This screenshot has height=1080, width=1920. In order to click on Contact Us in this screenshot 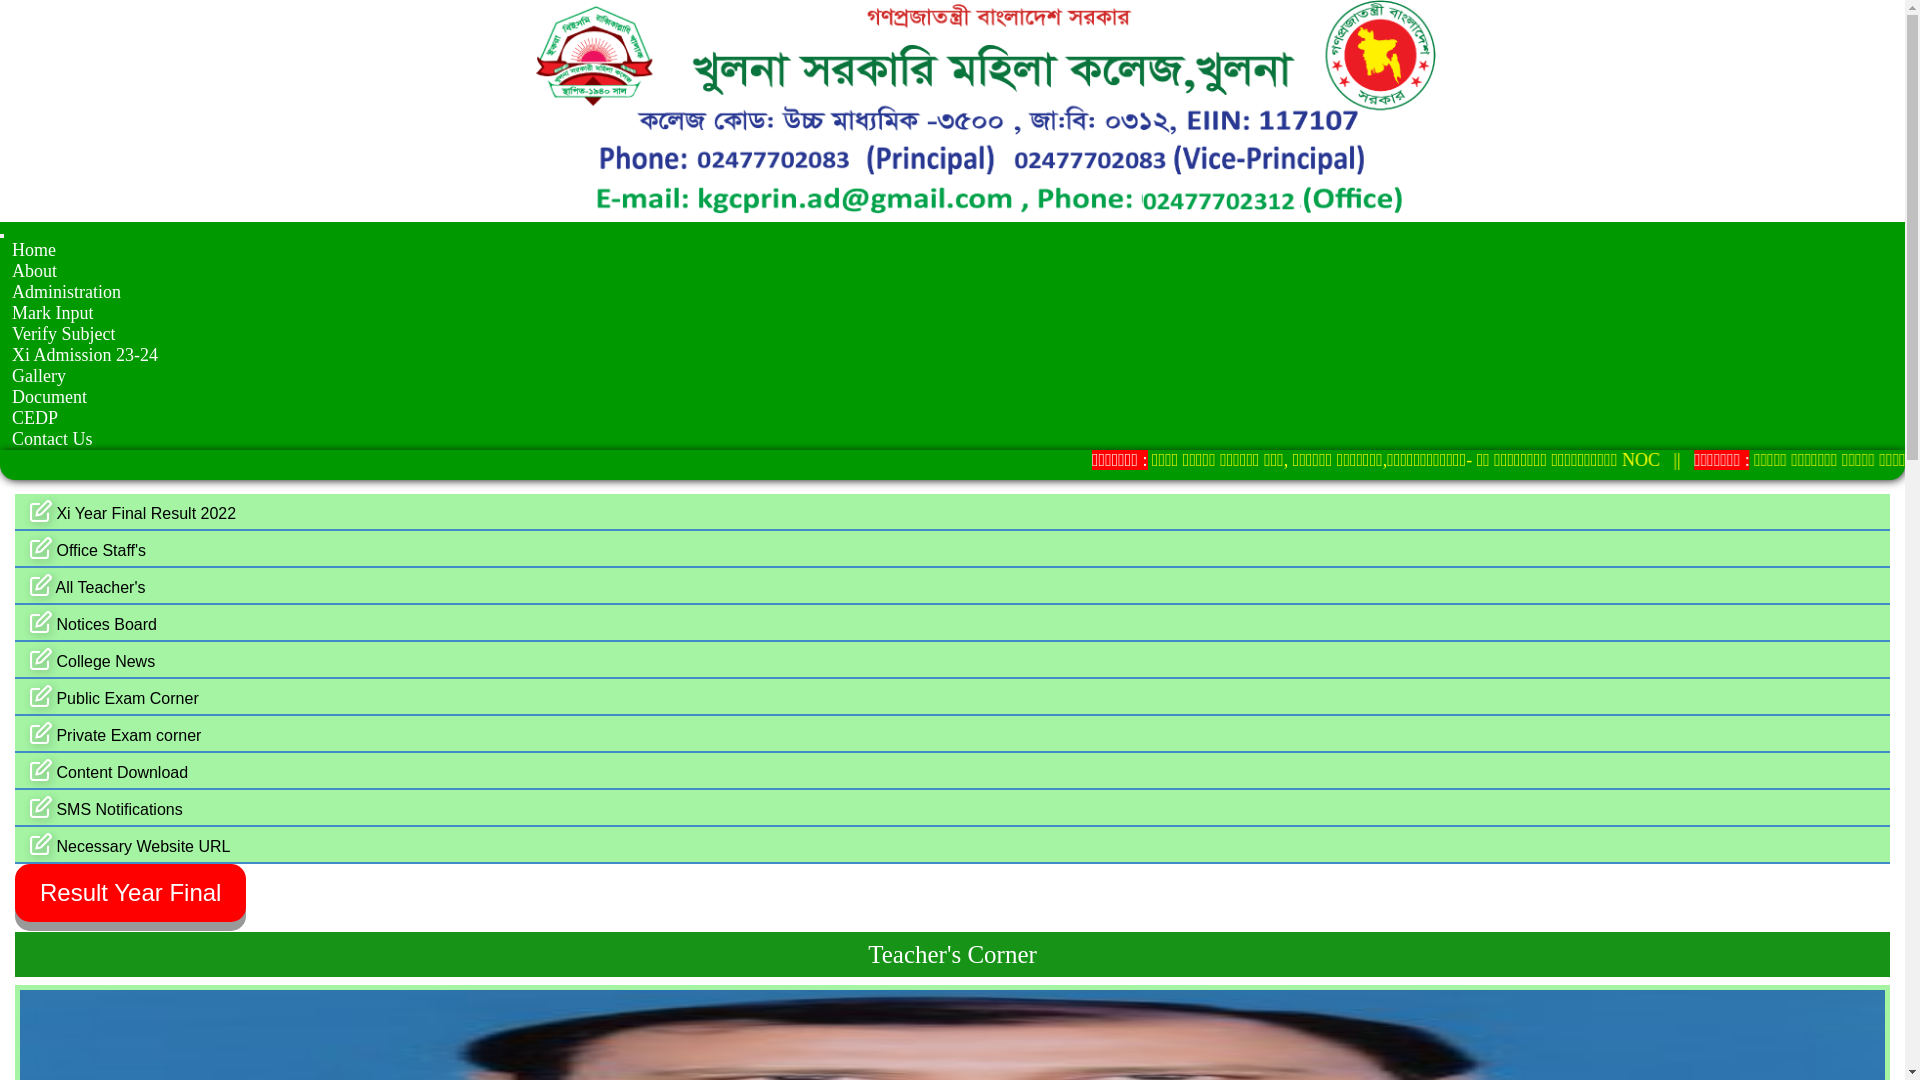, I will do `click(53, 440)`.